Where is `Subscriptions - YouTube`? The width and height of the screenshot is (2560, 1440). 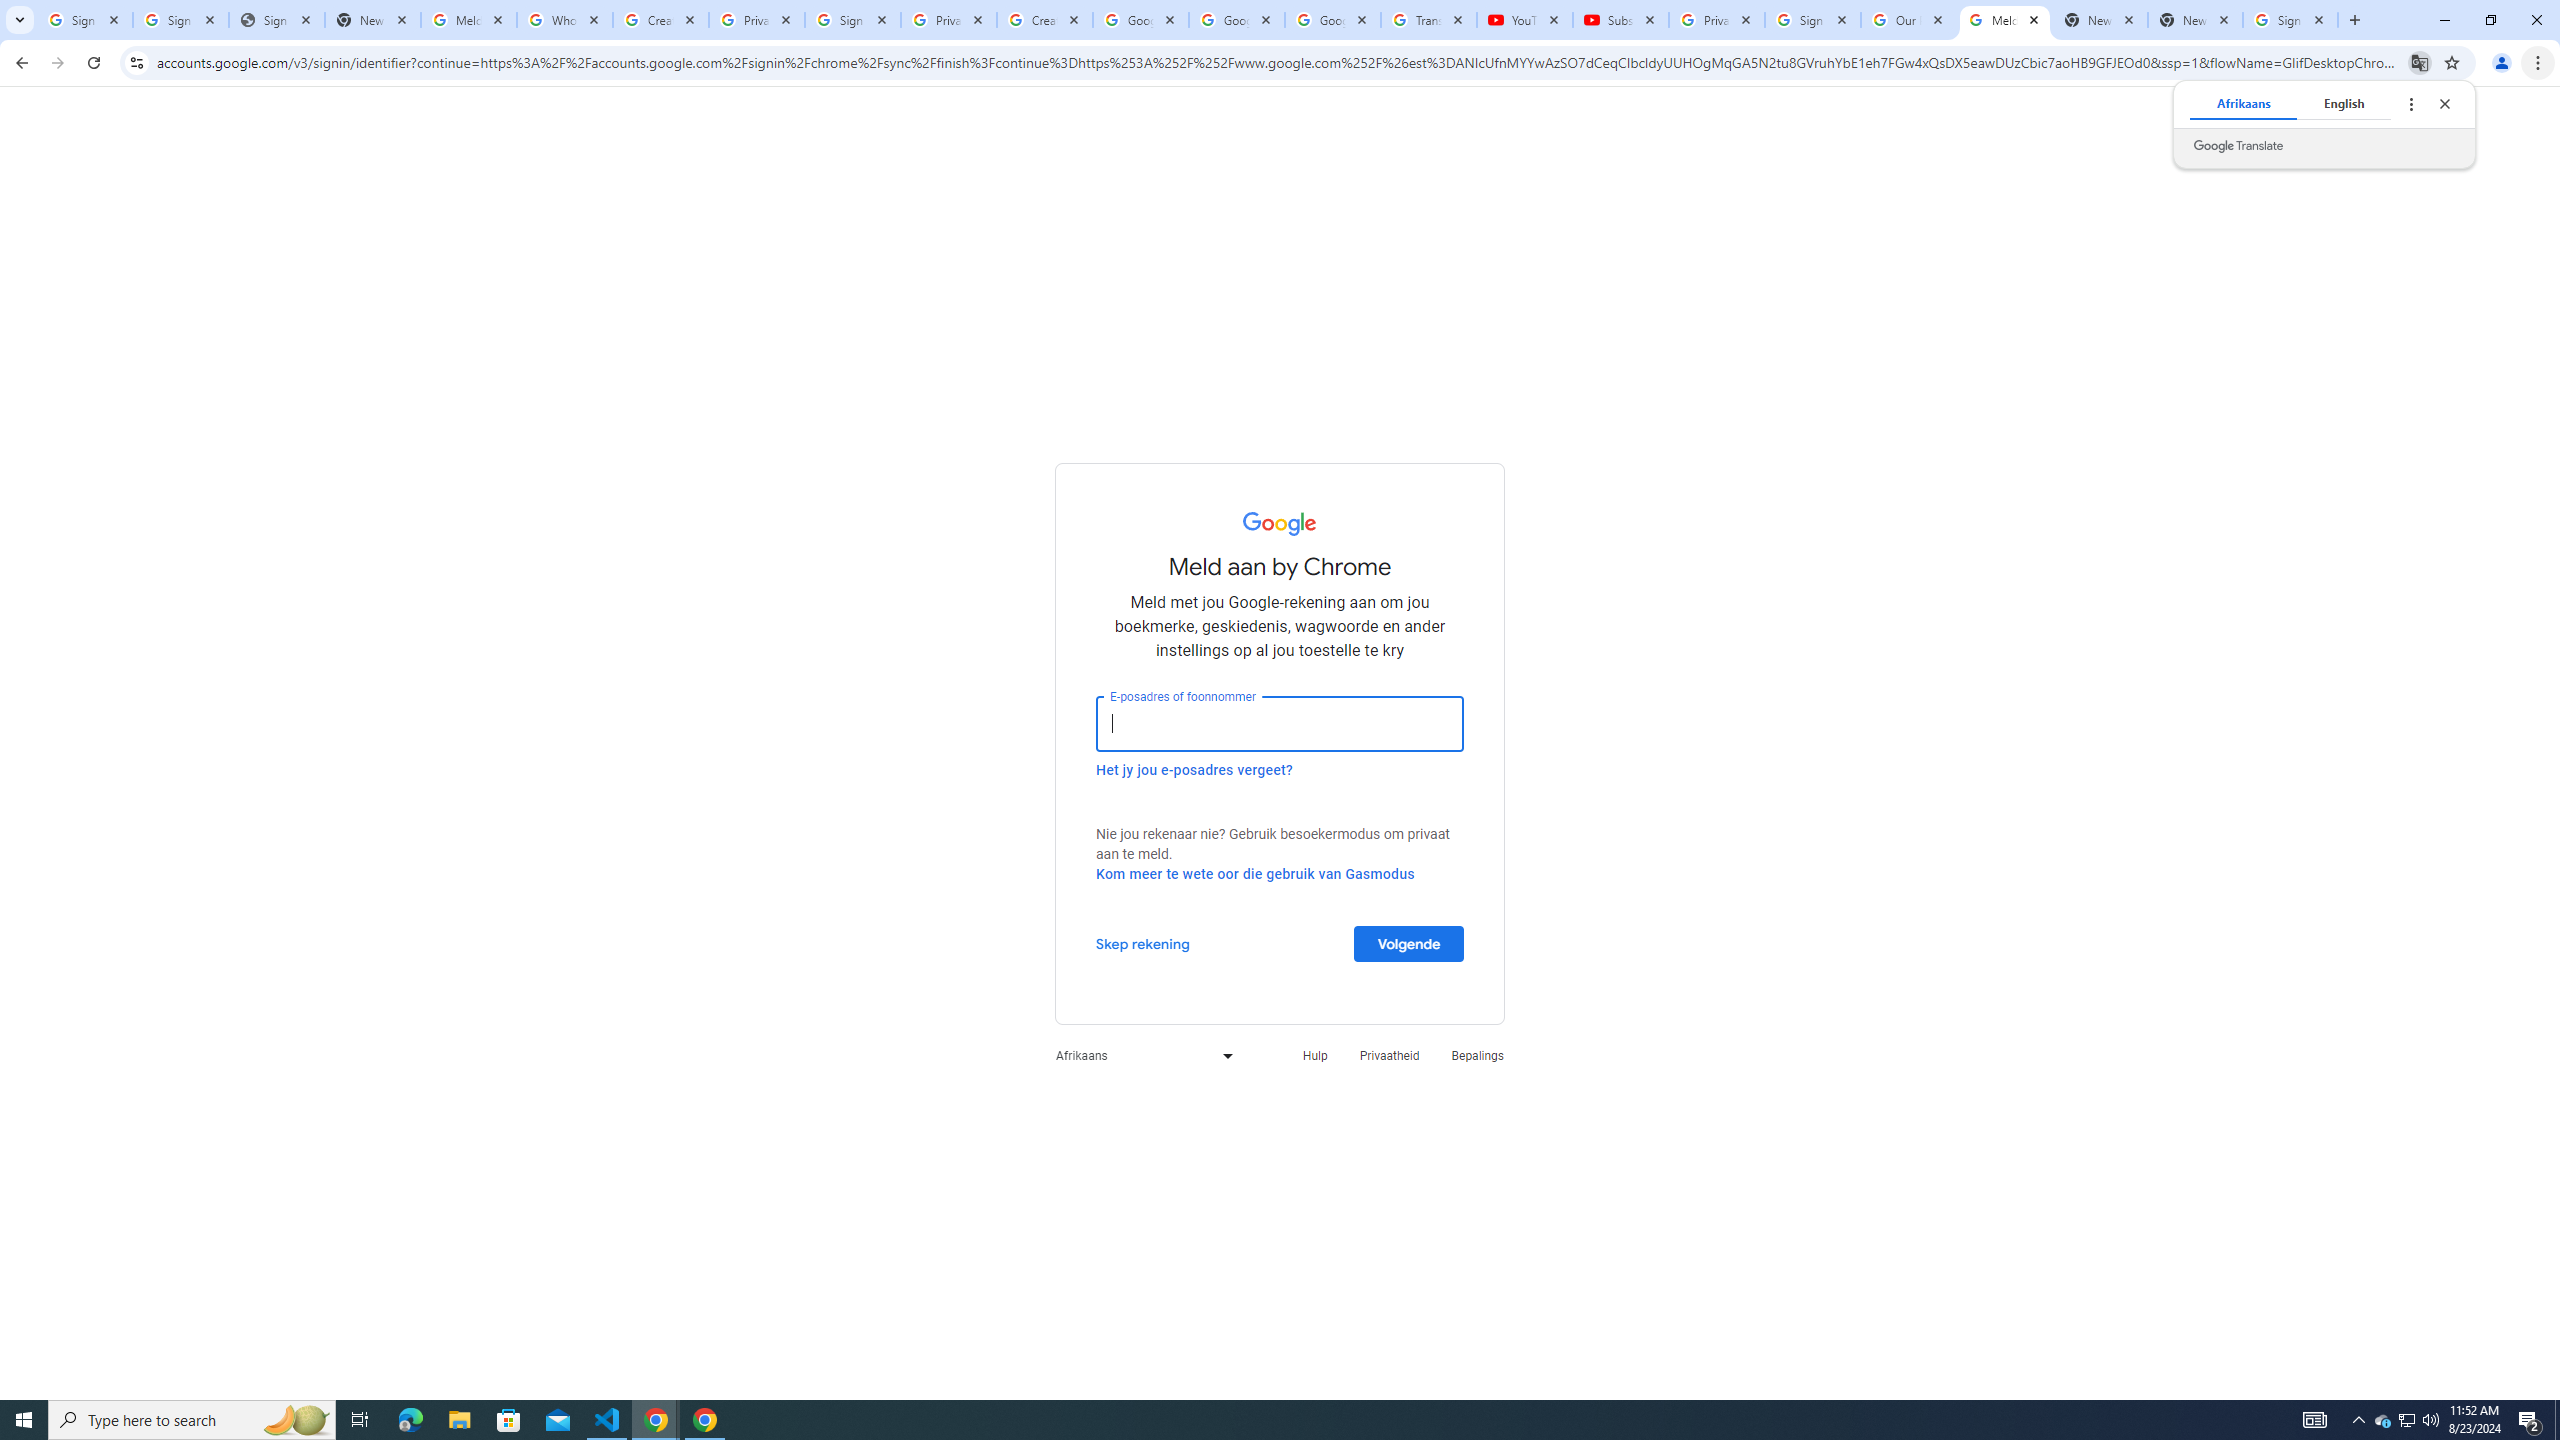
Subscriptions - YouTube is located at coordinates (1620, 20).